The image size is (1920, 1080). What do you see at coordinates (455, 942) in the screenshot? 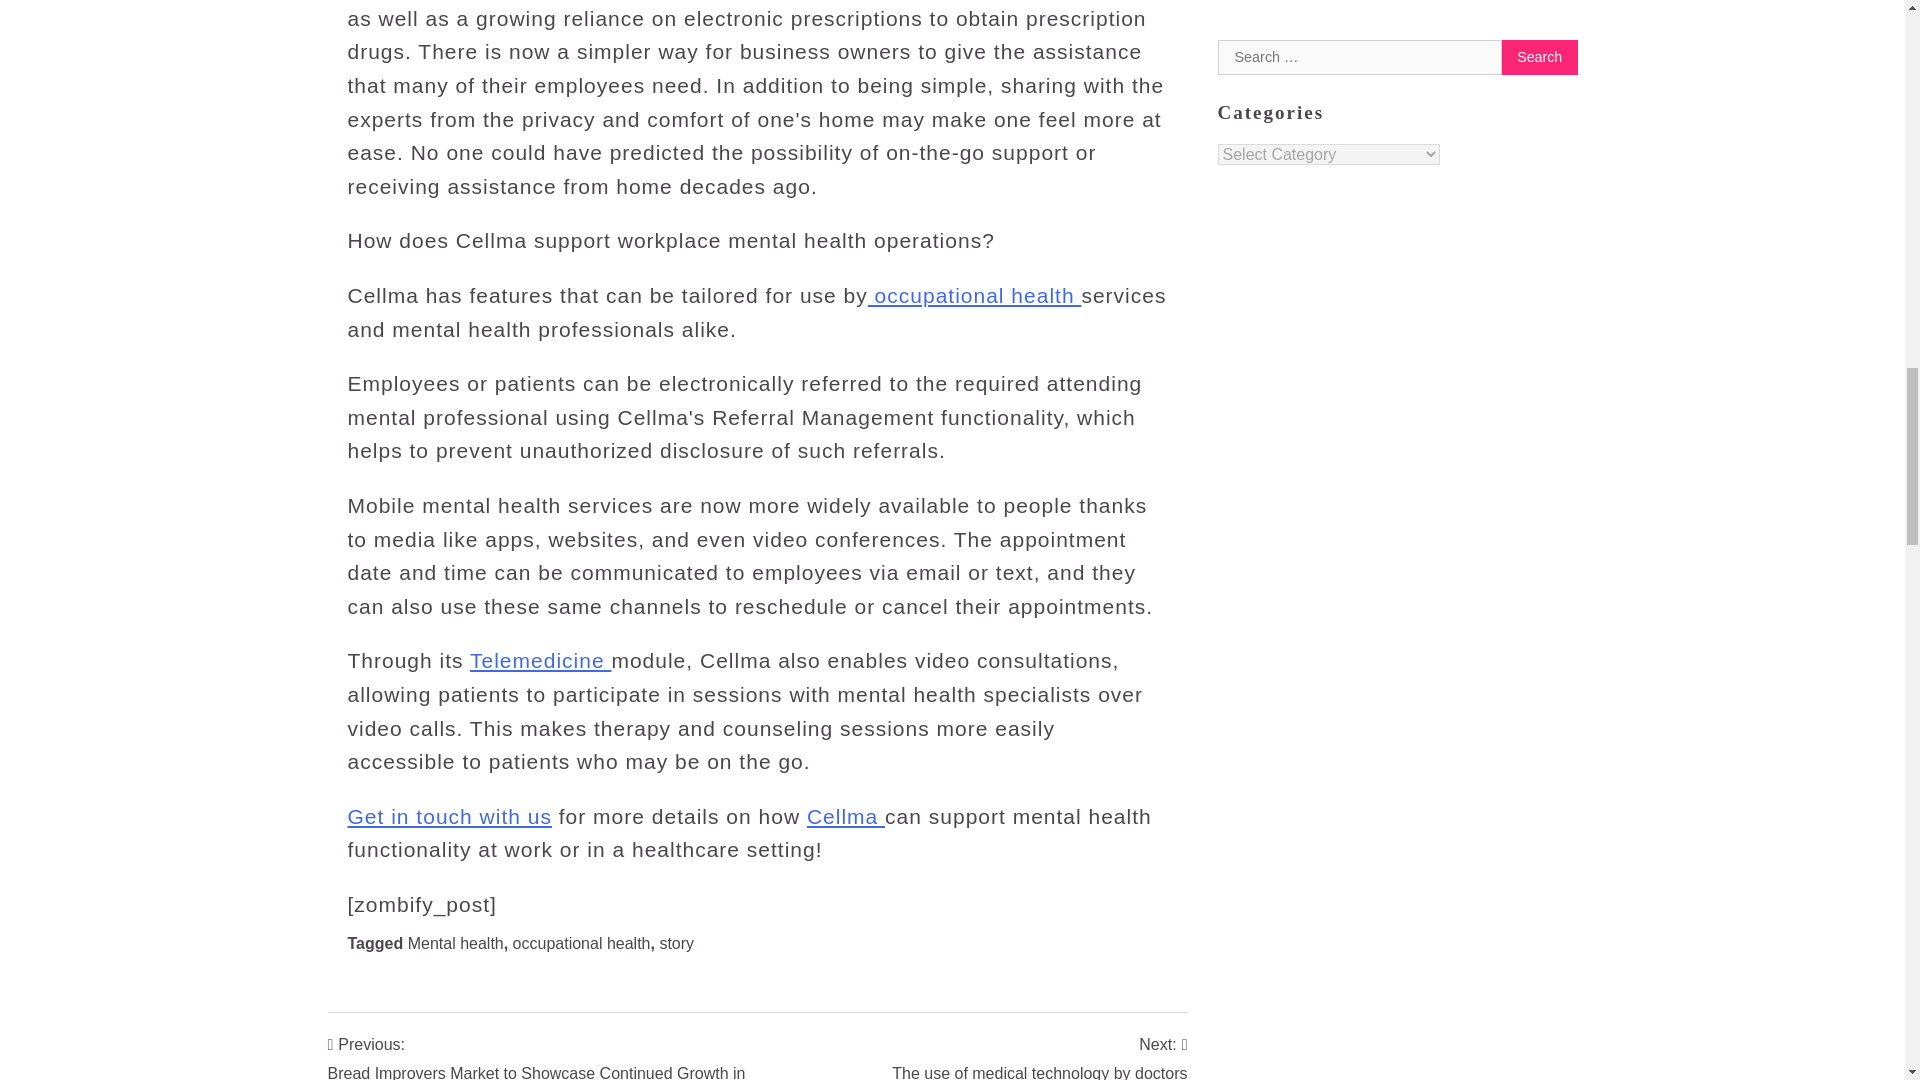
I see `Mental health` at bounding box center [455, 942].